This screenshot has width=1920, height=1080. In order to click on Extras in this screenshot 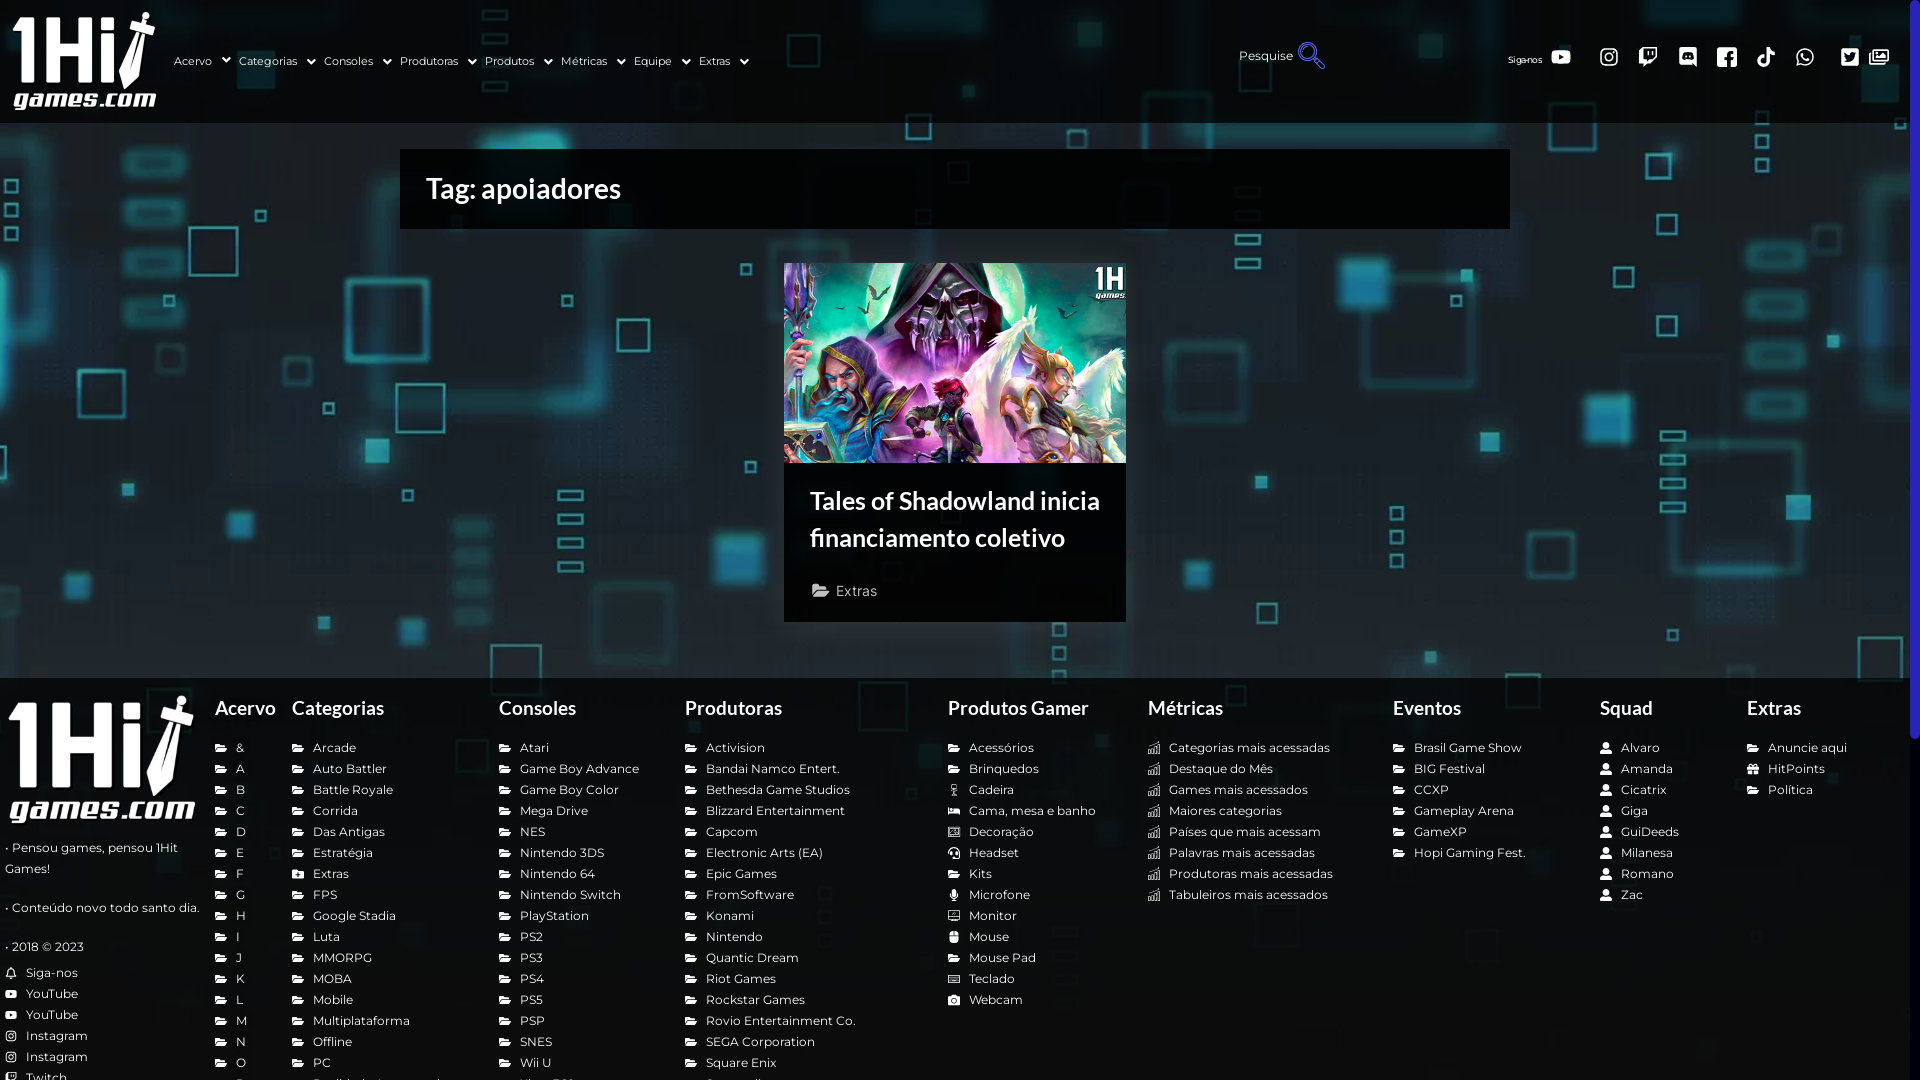, I will do `click(1774, 708)`.